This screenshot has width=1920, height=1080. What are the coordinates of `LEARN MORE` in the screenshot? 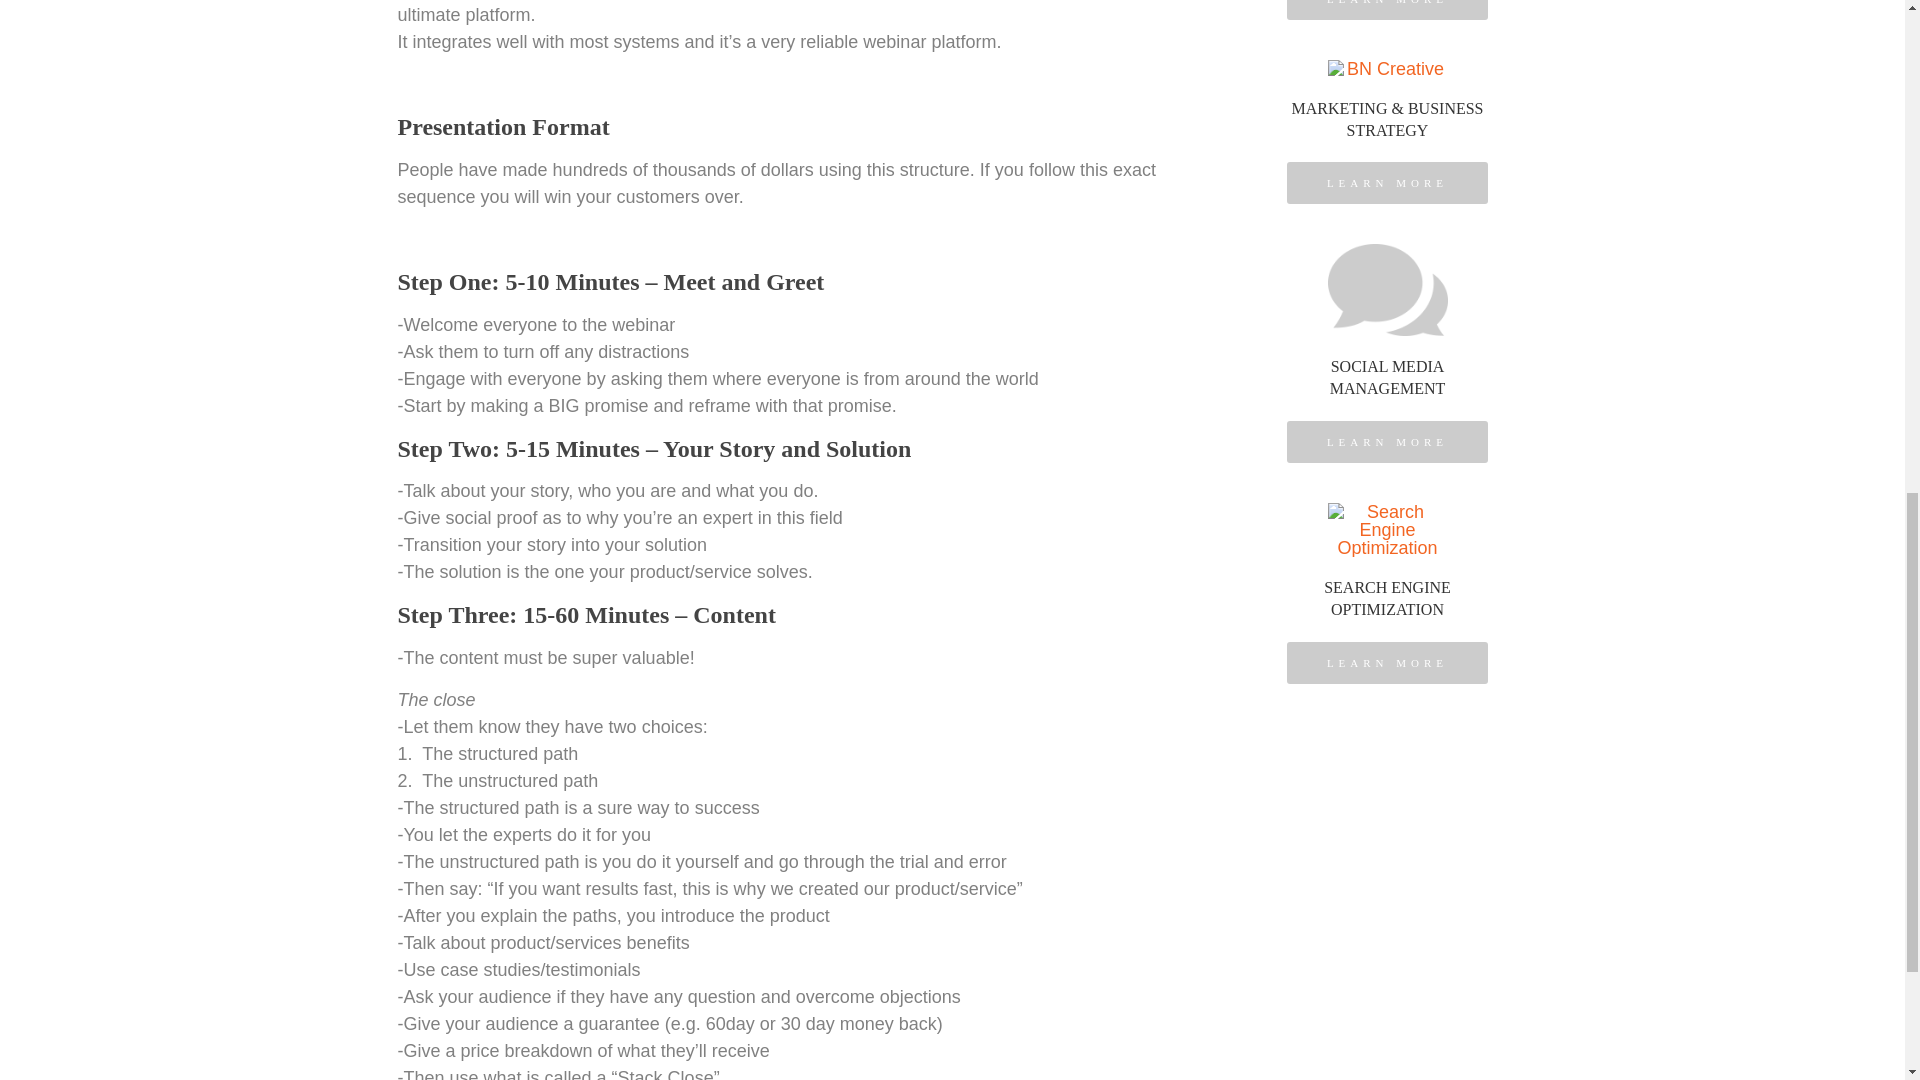 It's located at (1387, 662).